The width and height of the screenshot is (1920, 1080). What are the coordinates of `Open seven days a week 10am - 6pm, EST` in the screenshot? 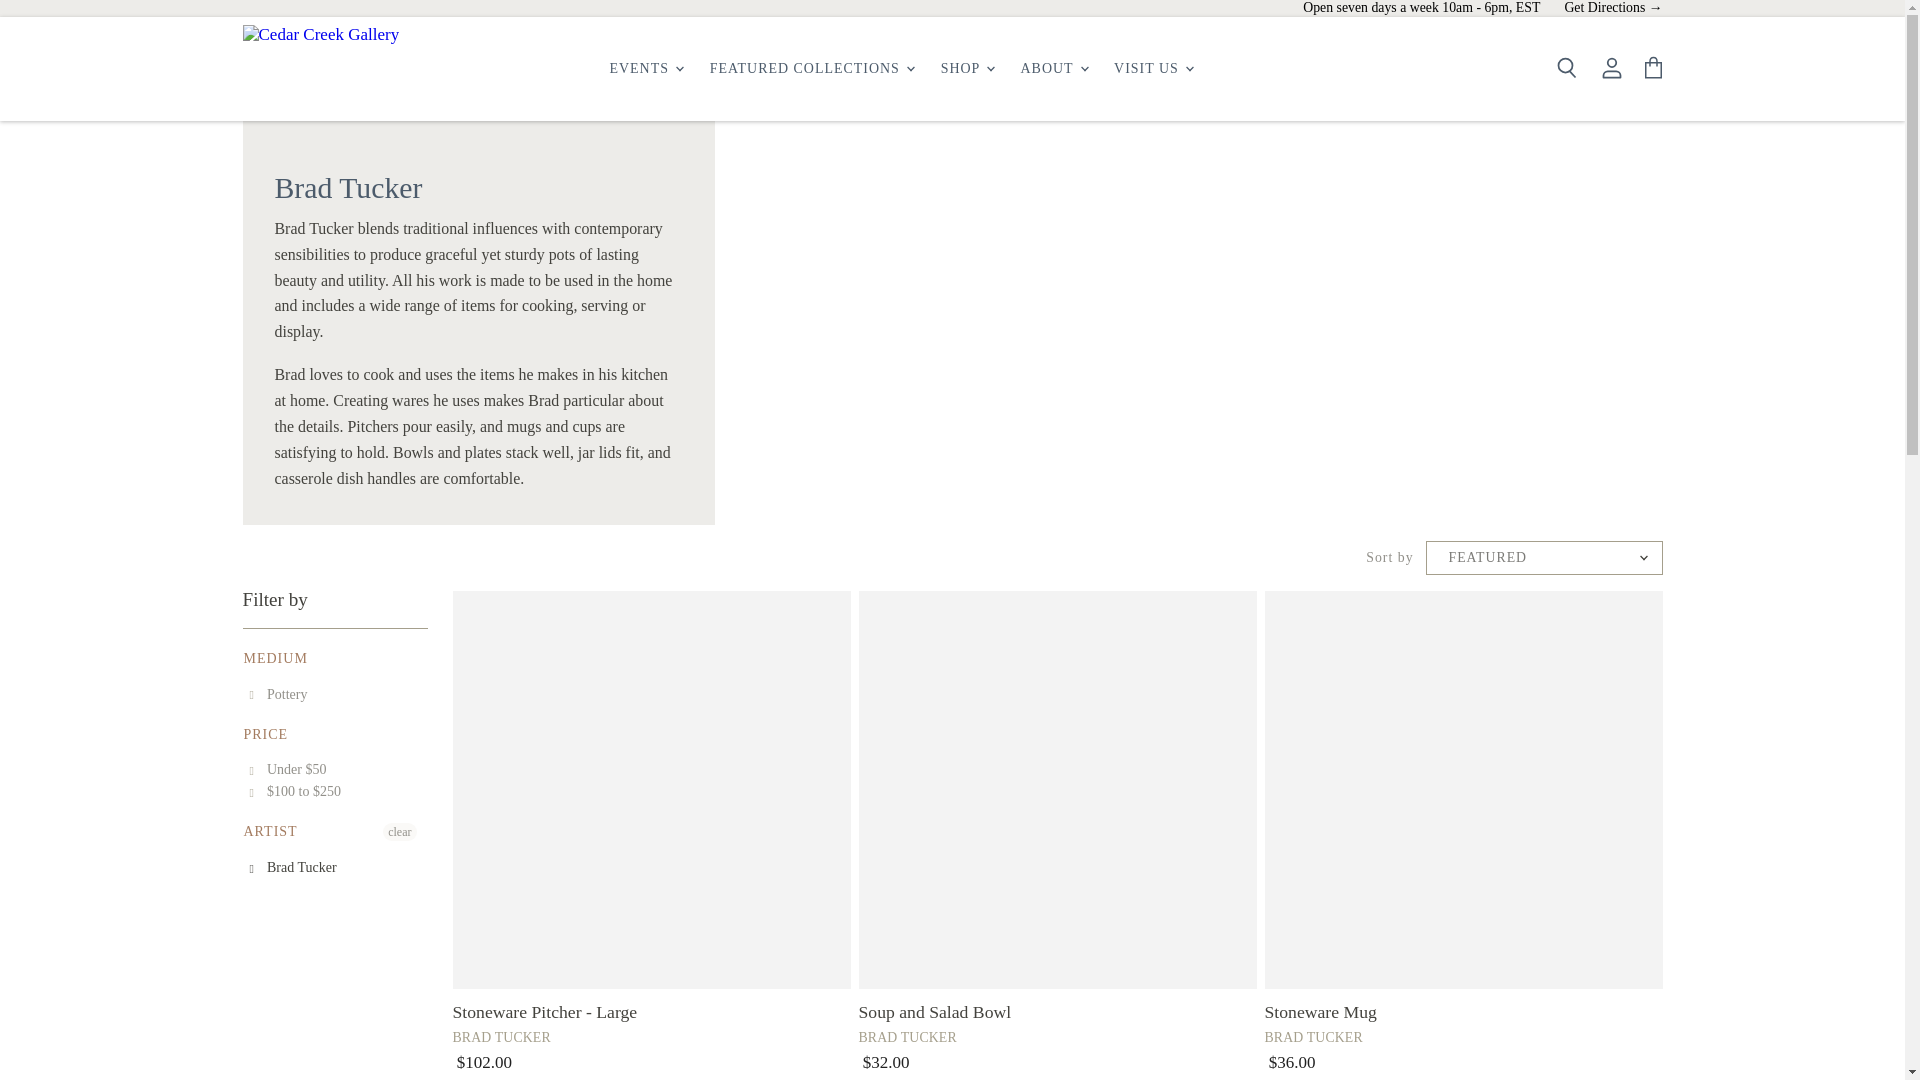 It's located at (1421, 8).